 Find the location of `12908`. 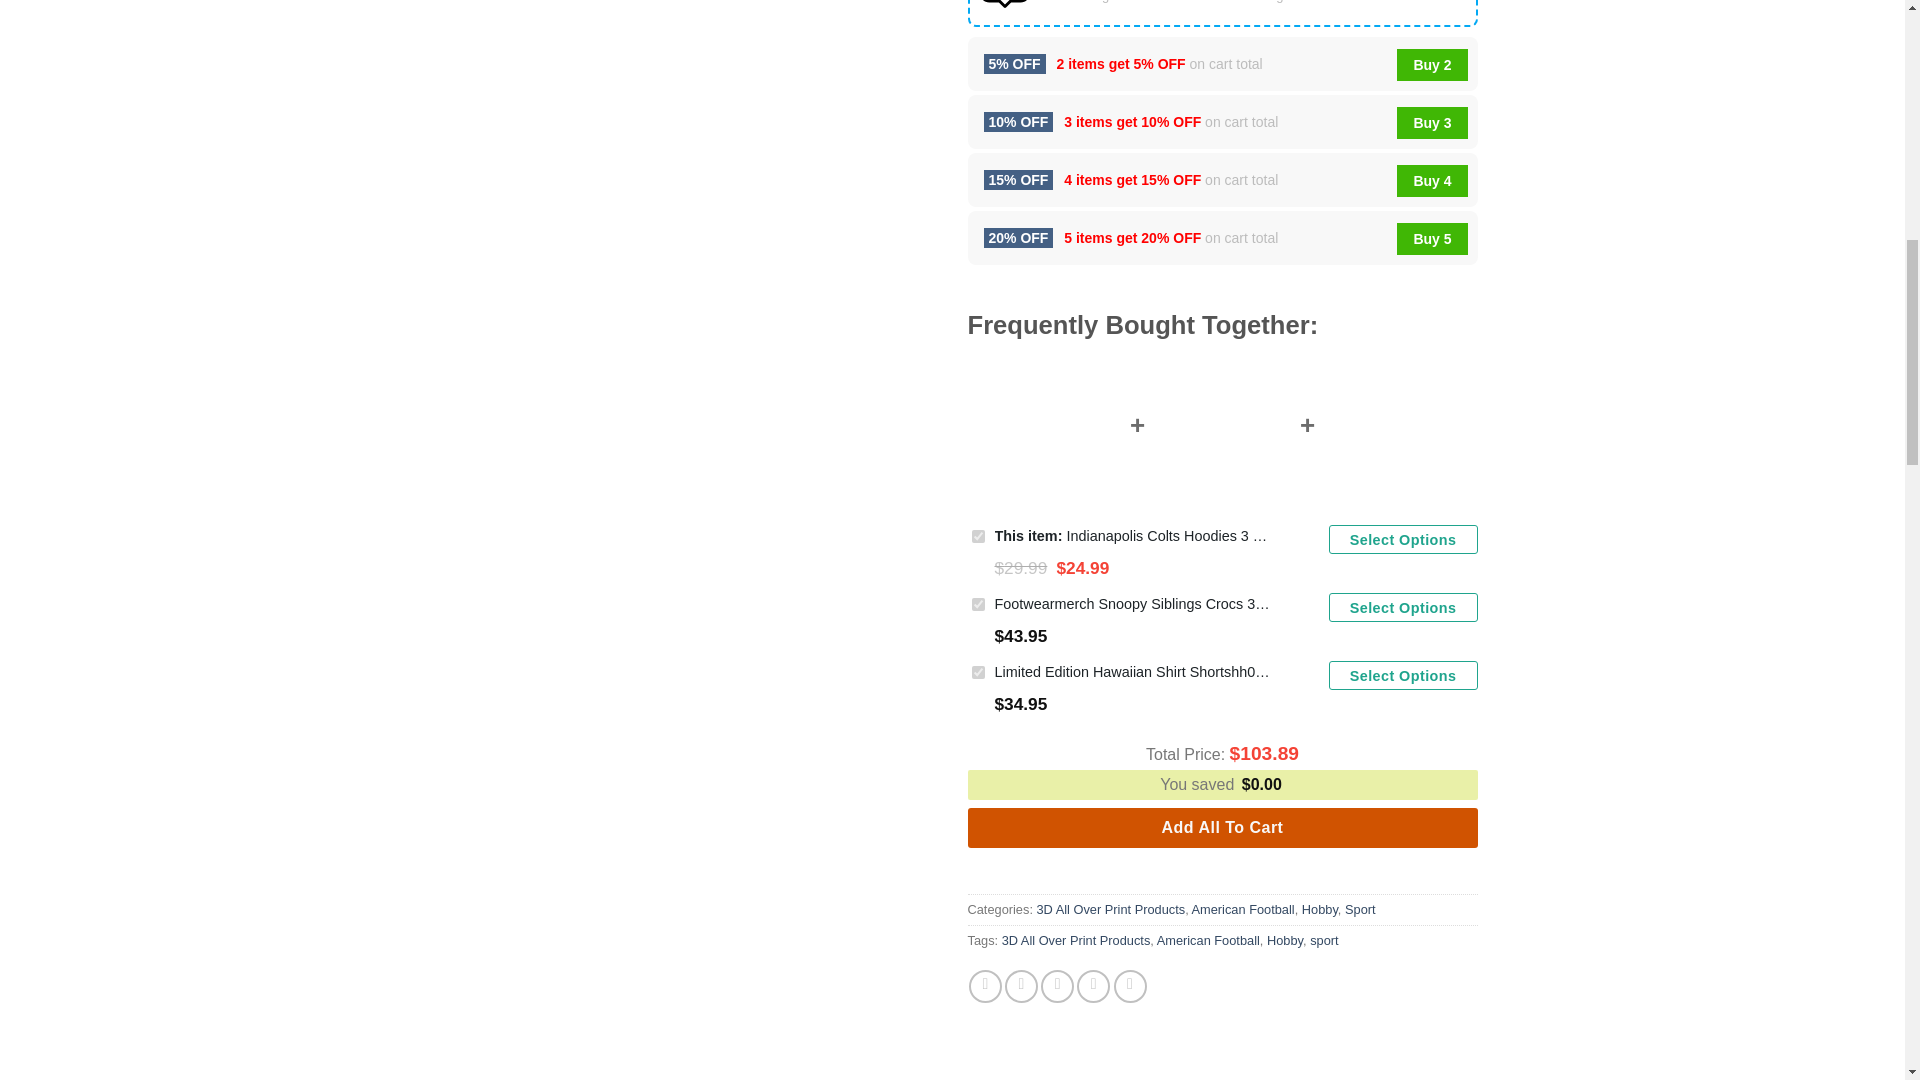

12908 is located at coordinates (978, 536).